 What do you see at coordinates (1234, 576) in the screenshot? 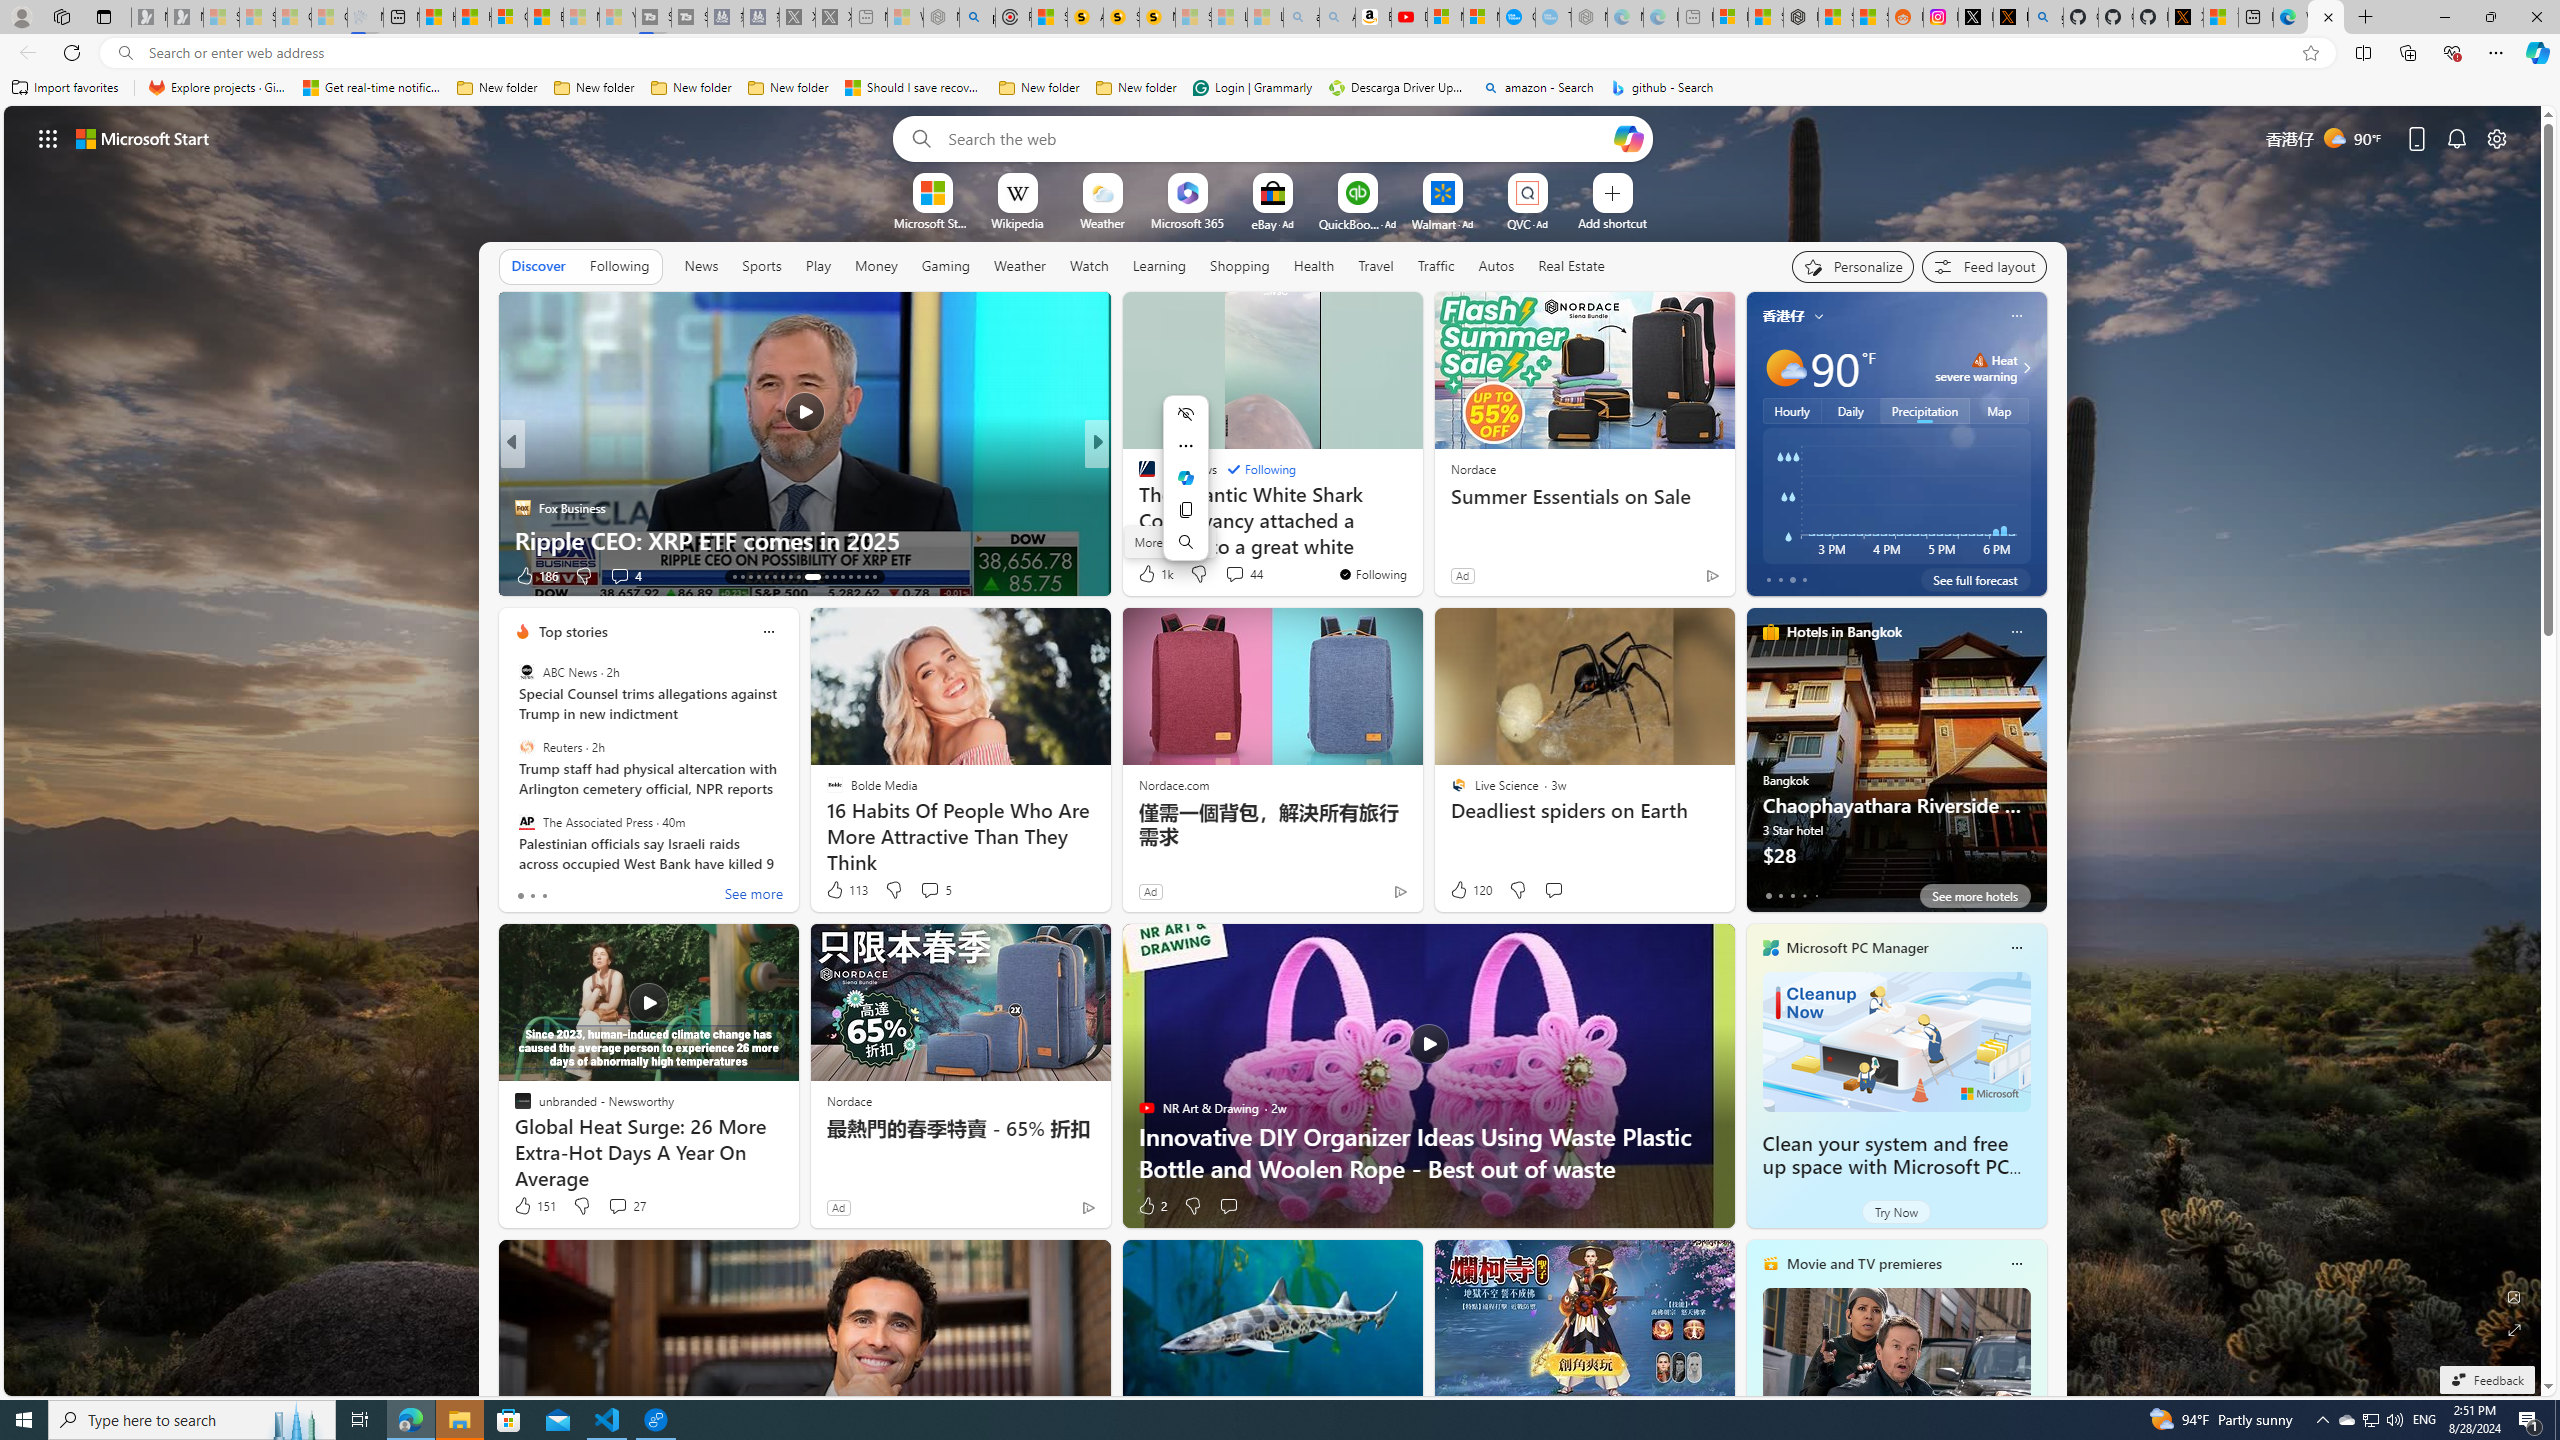
I see `View comments 3 Comment` at bounding box center [1234, 576].